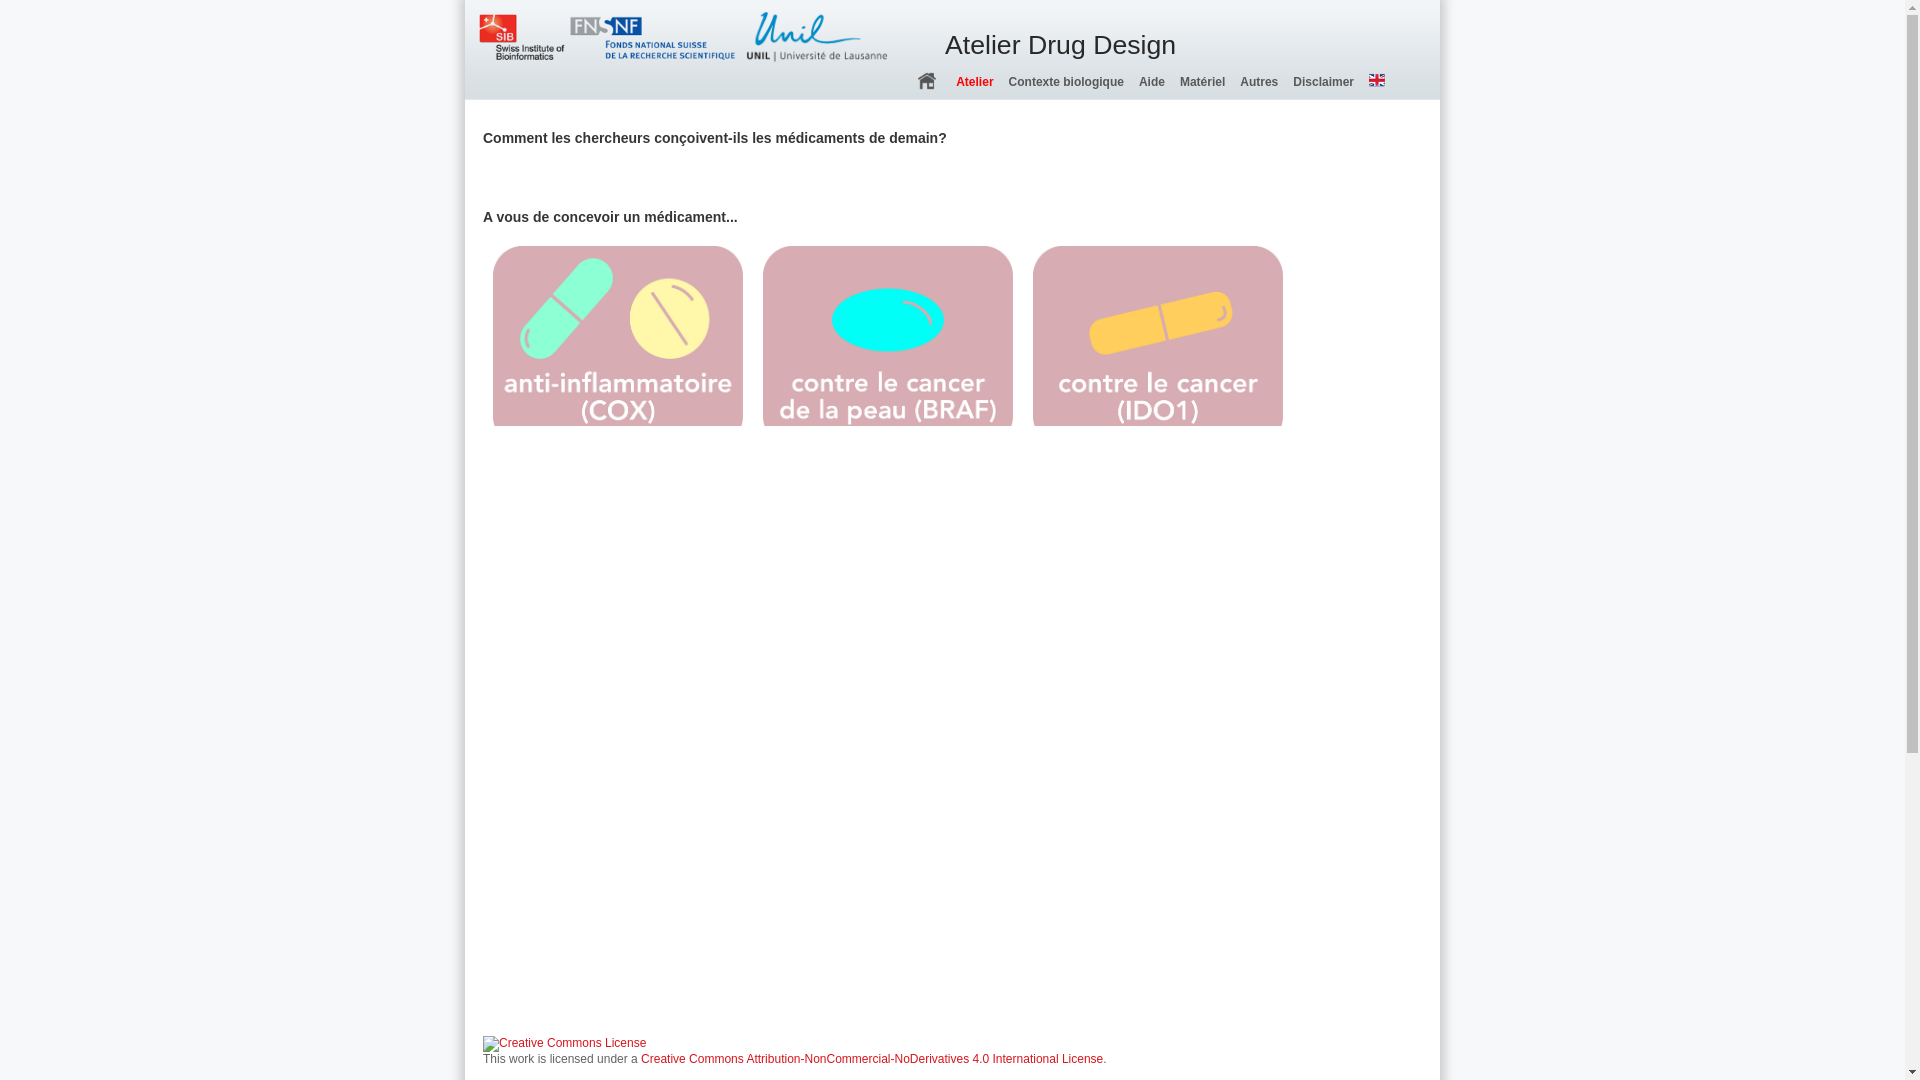 The height and width of the screenshot is (1080, 1920). Describe the element at coordinates (952, 16) in the screenshot. I see `Atelier Drug Design` at that location.